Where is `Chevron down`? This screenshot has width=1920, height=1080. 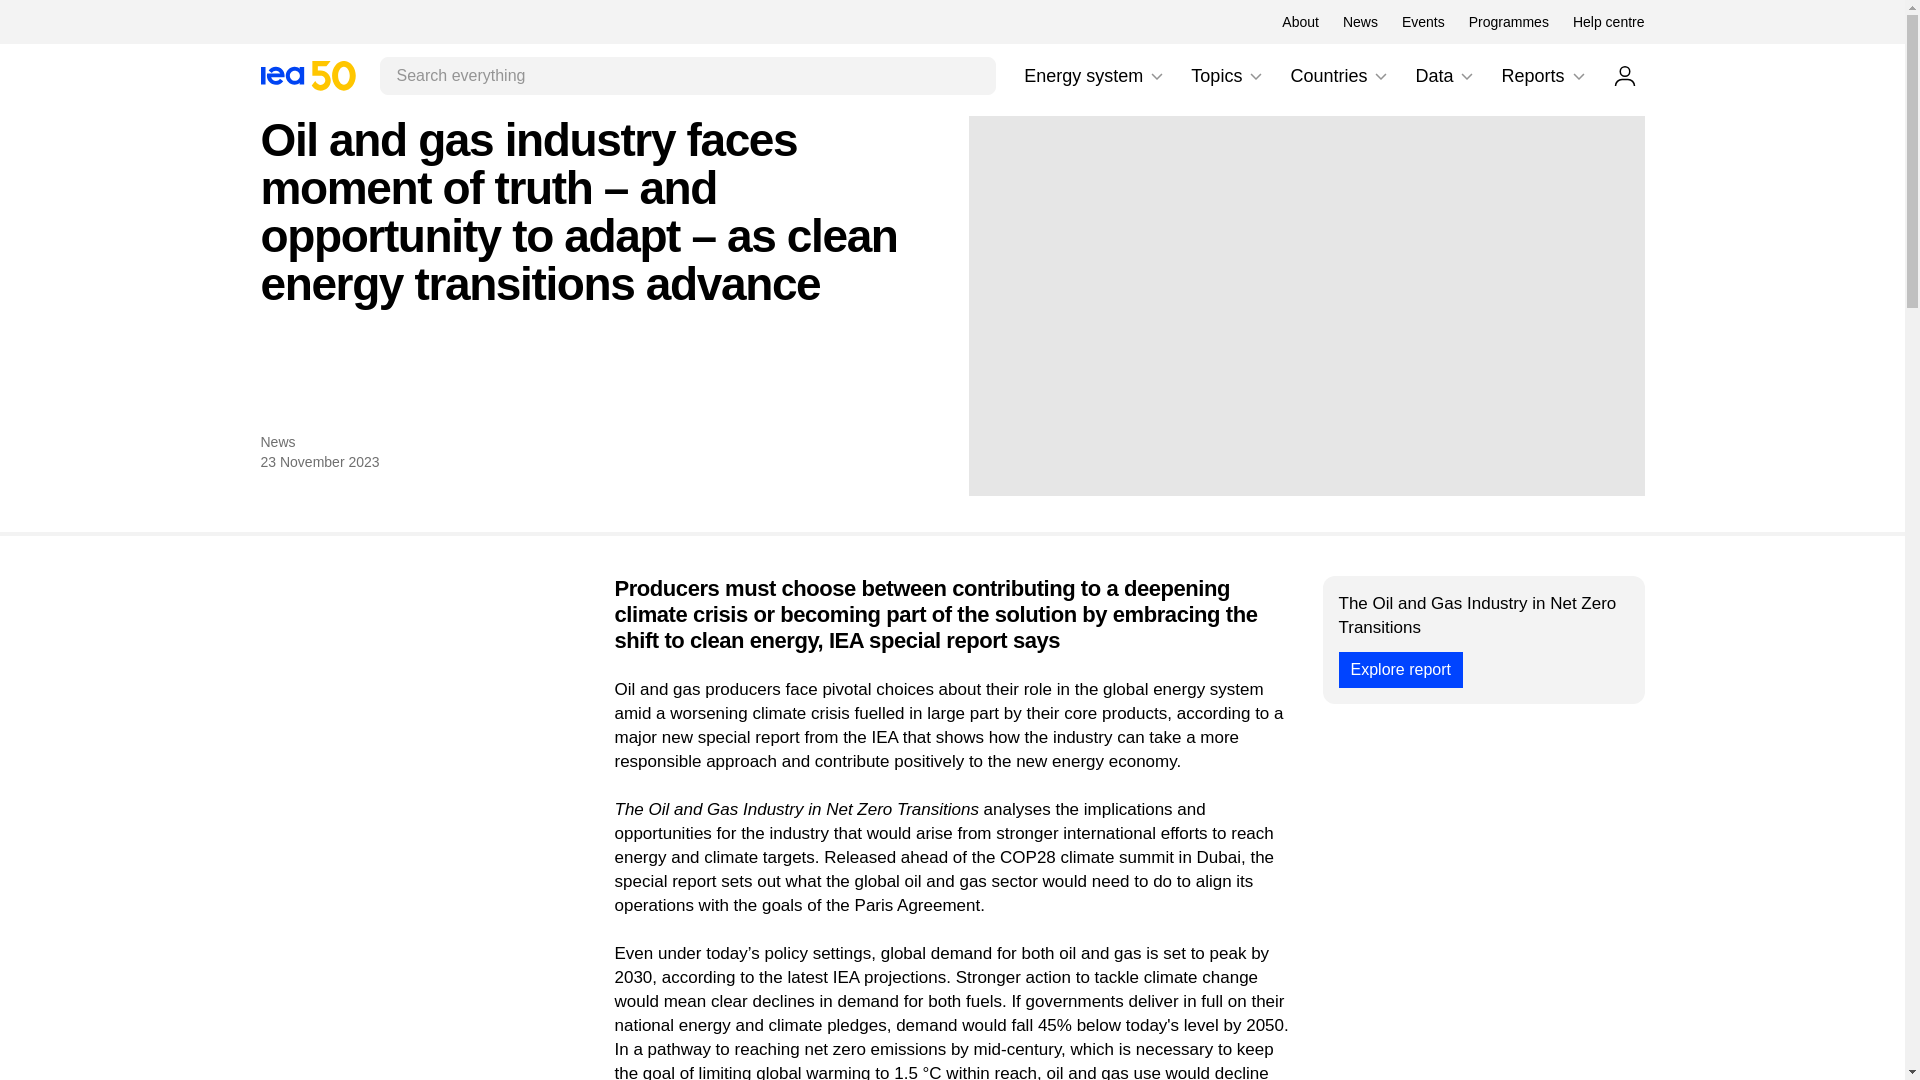 Chevron down is located at coordinates (1578, 76).